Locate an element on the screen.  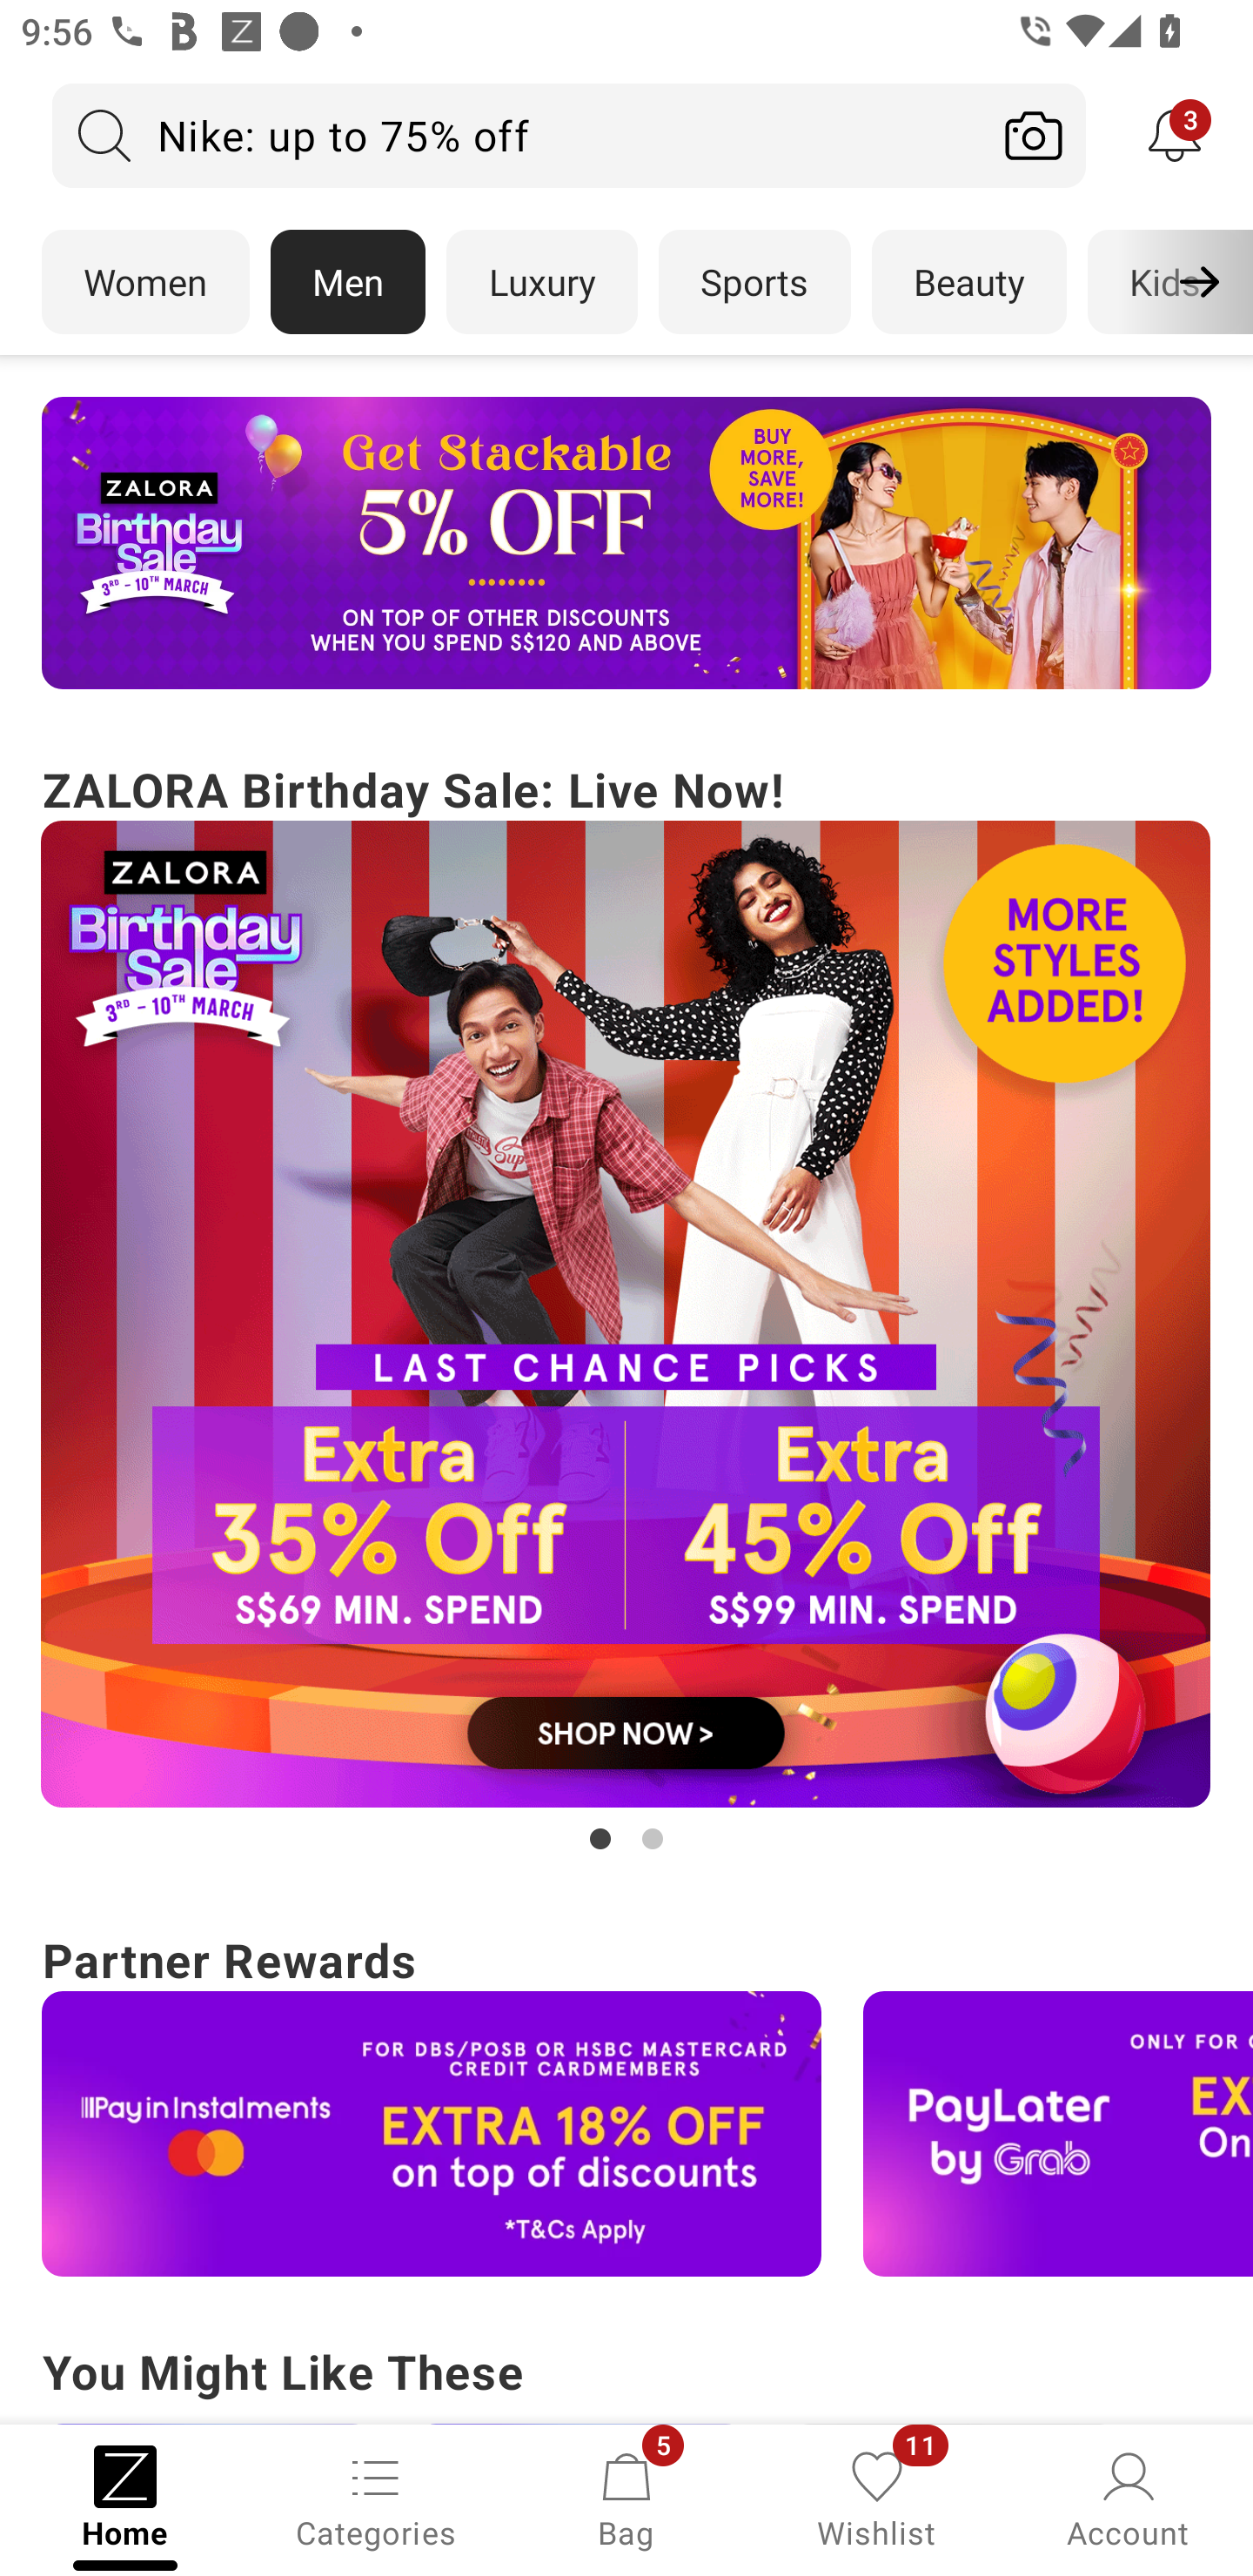
Women is located at coordinates (144, 282).